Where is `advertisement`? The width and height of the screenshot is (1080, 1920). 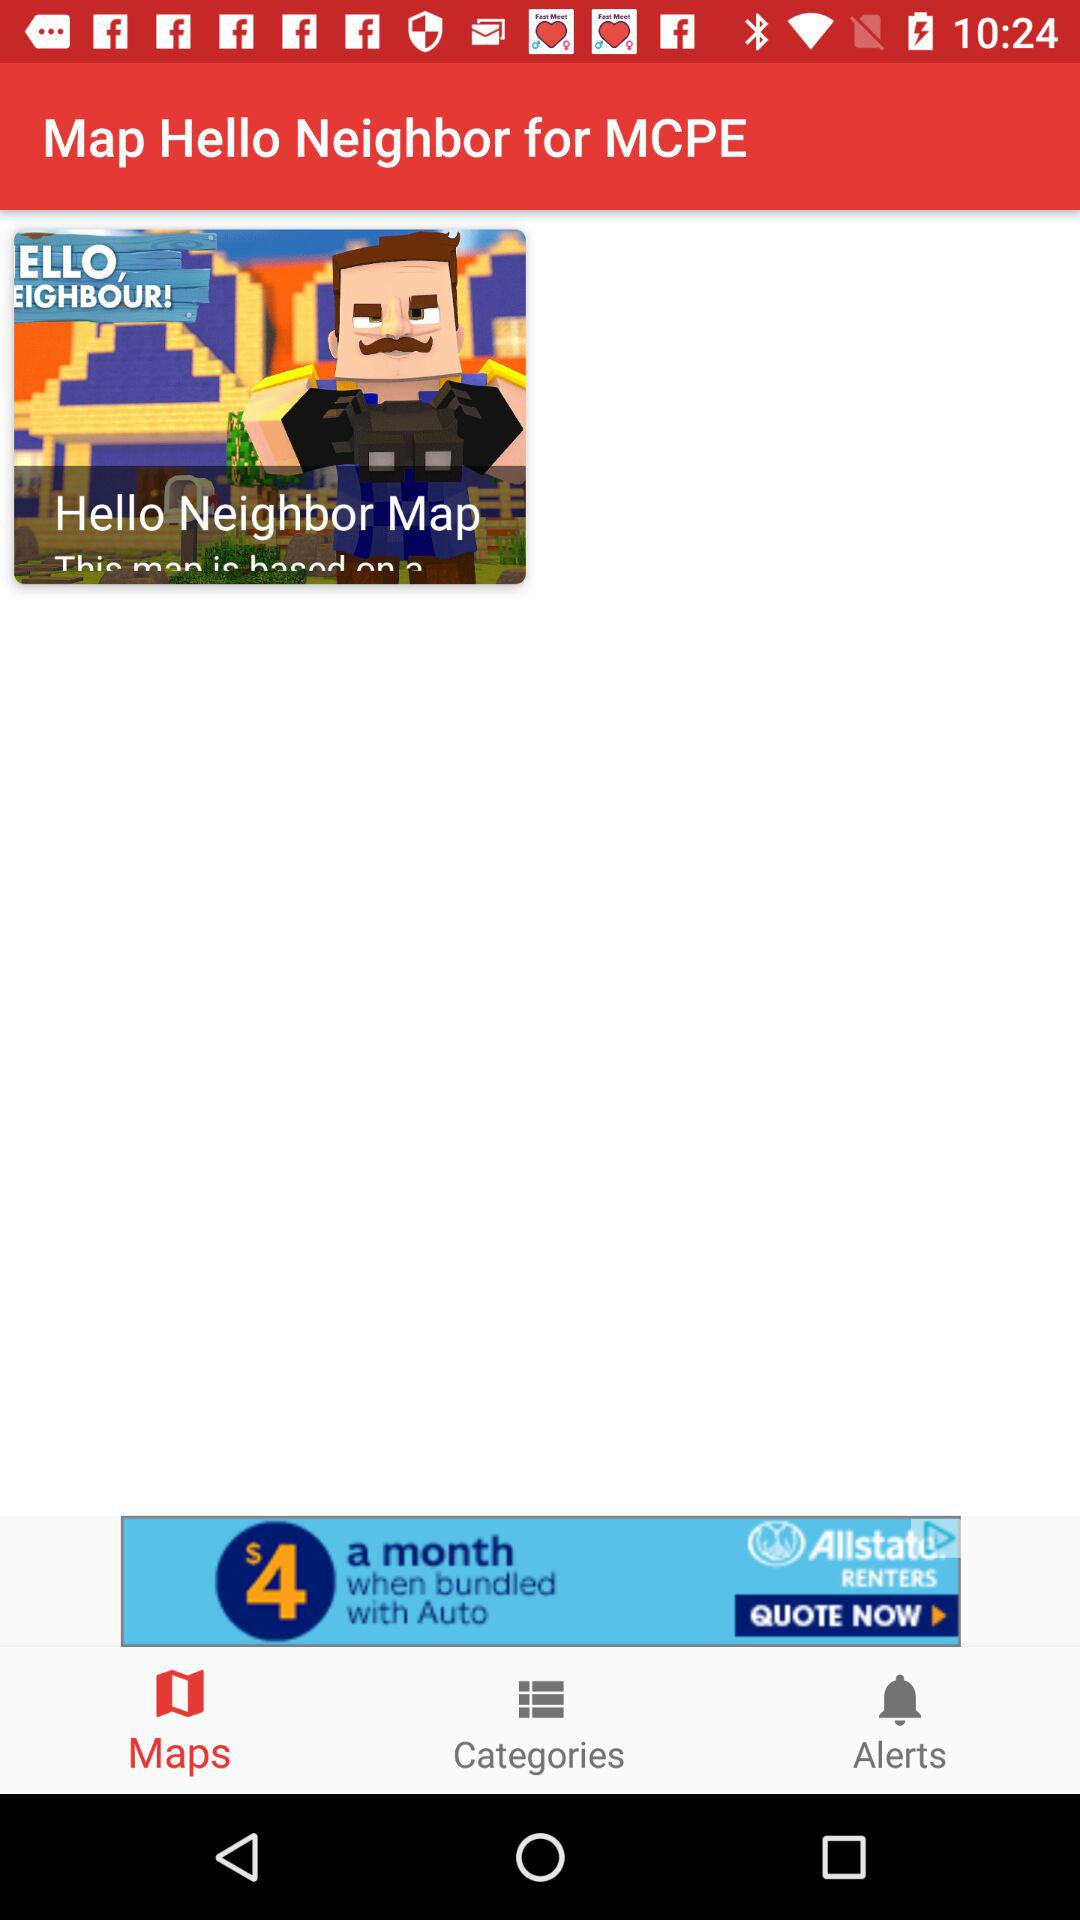 advertisement is located at coordinates (540, 1581).